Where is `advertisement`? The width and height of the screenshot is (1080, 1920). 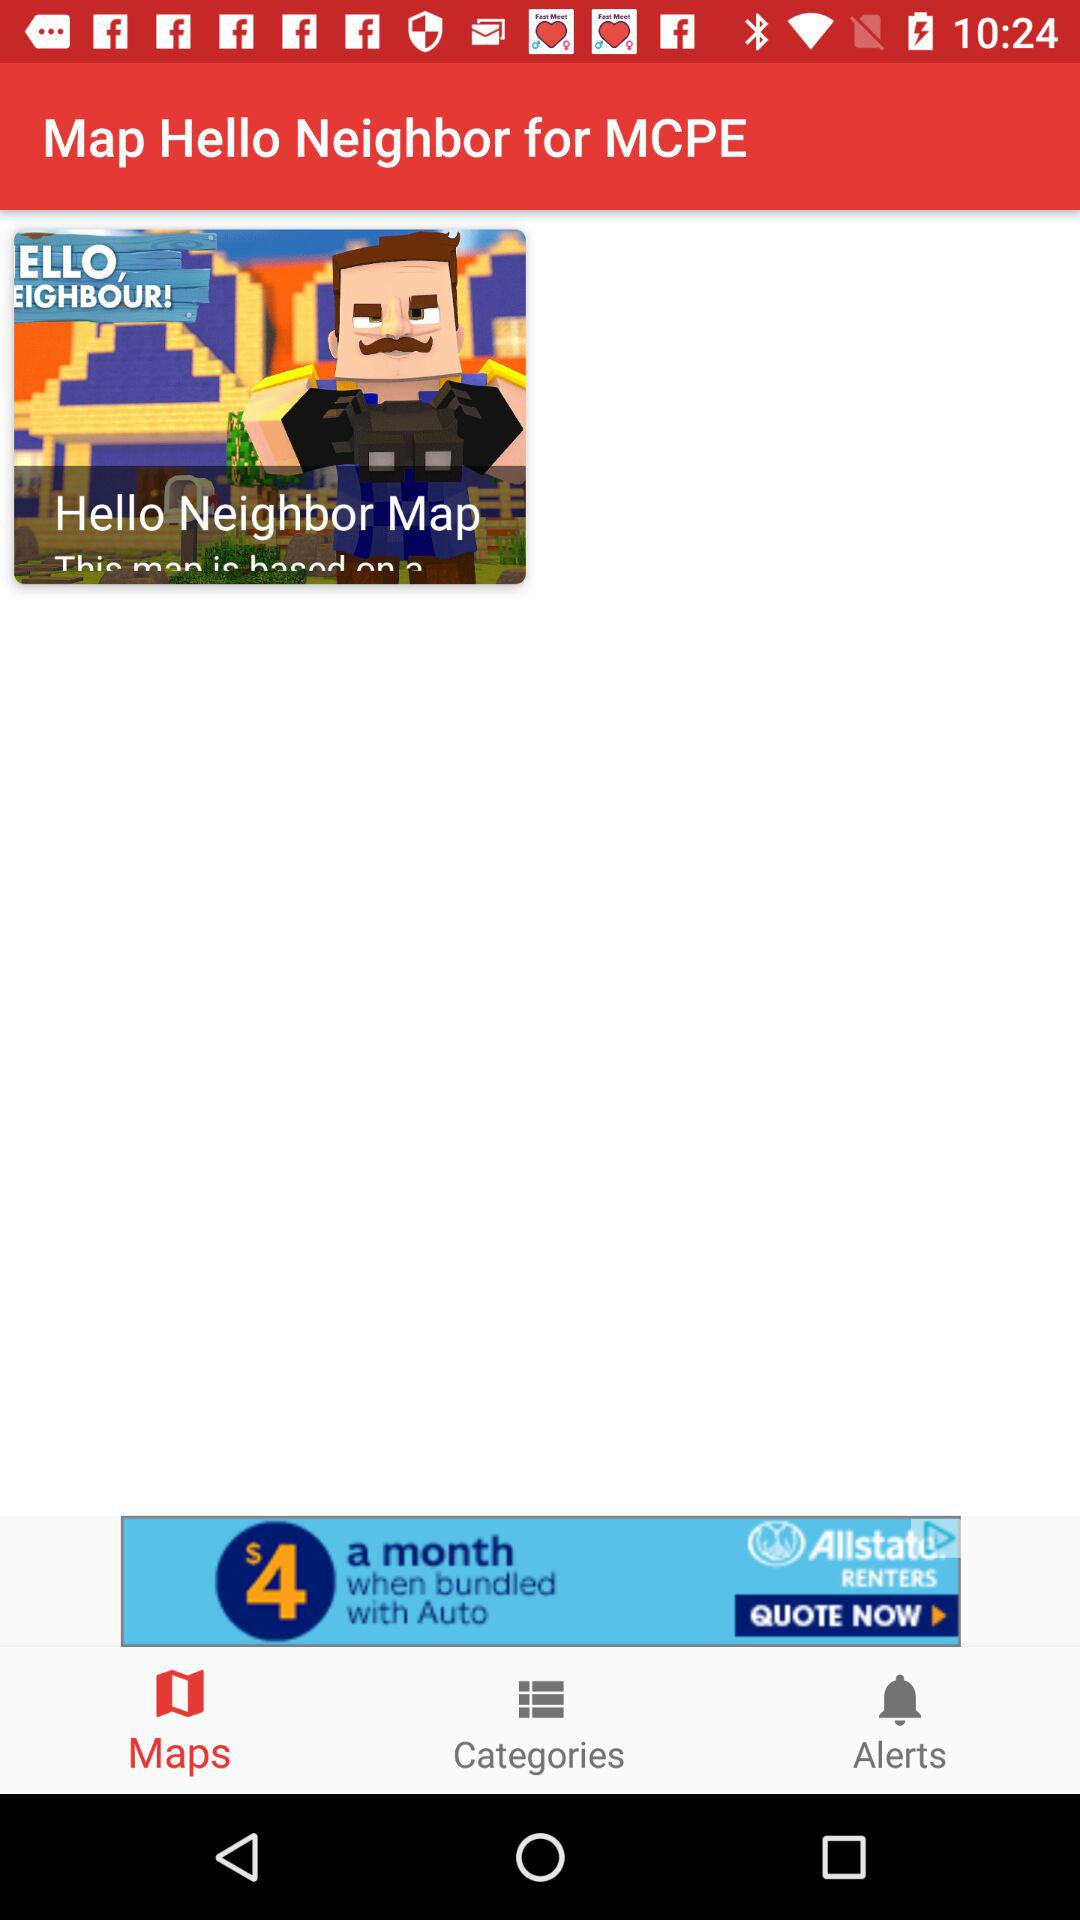 advertisement is located at coordinates (540, 1581).